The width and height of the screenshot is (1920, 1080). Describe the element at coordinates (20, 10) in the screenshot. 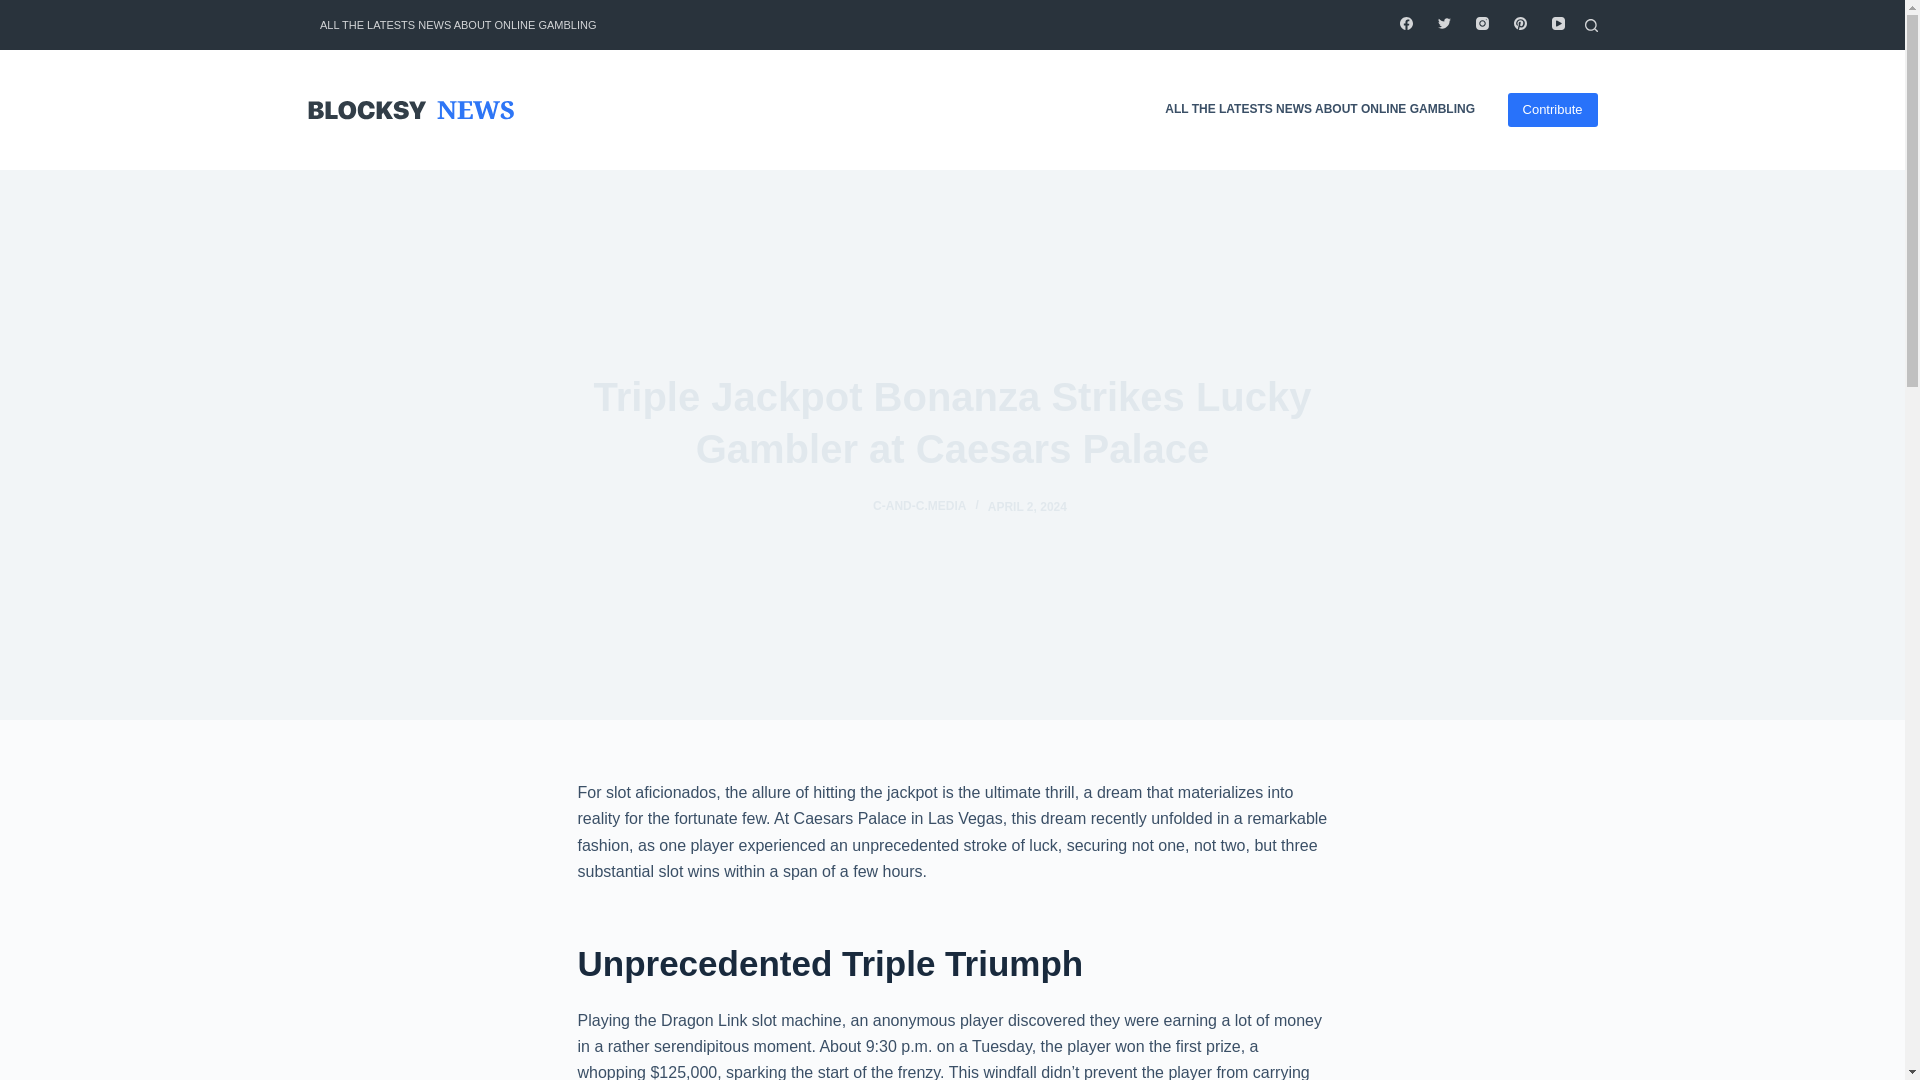

I see `Skip to content` at that location.